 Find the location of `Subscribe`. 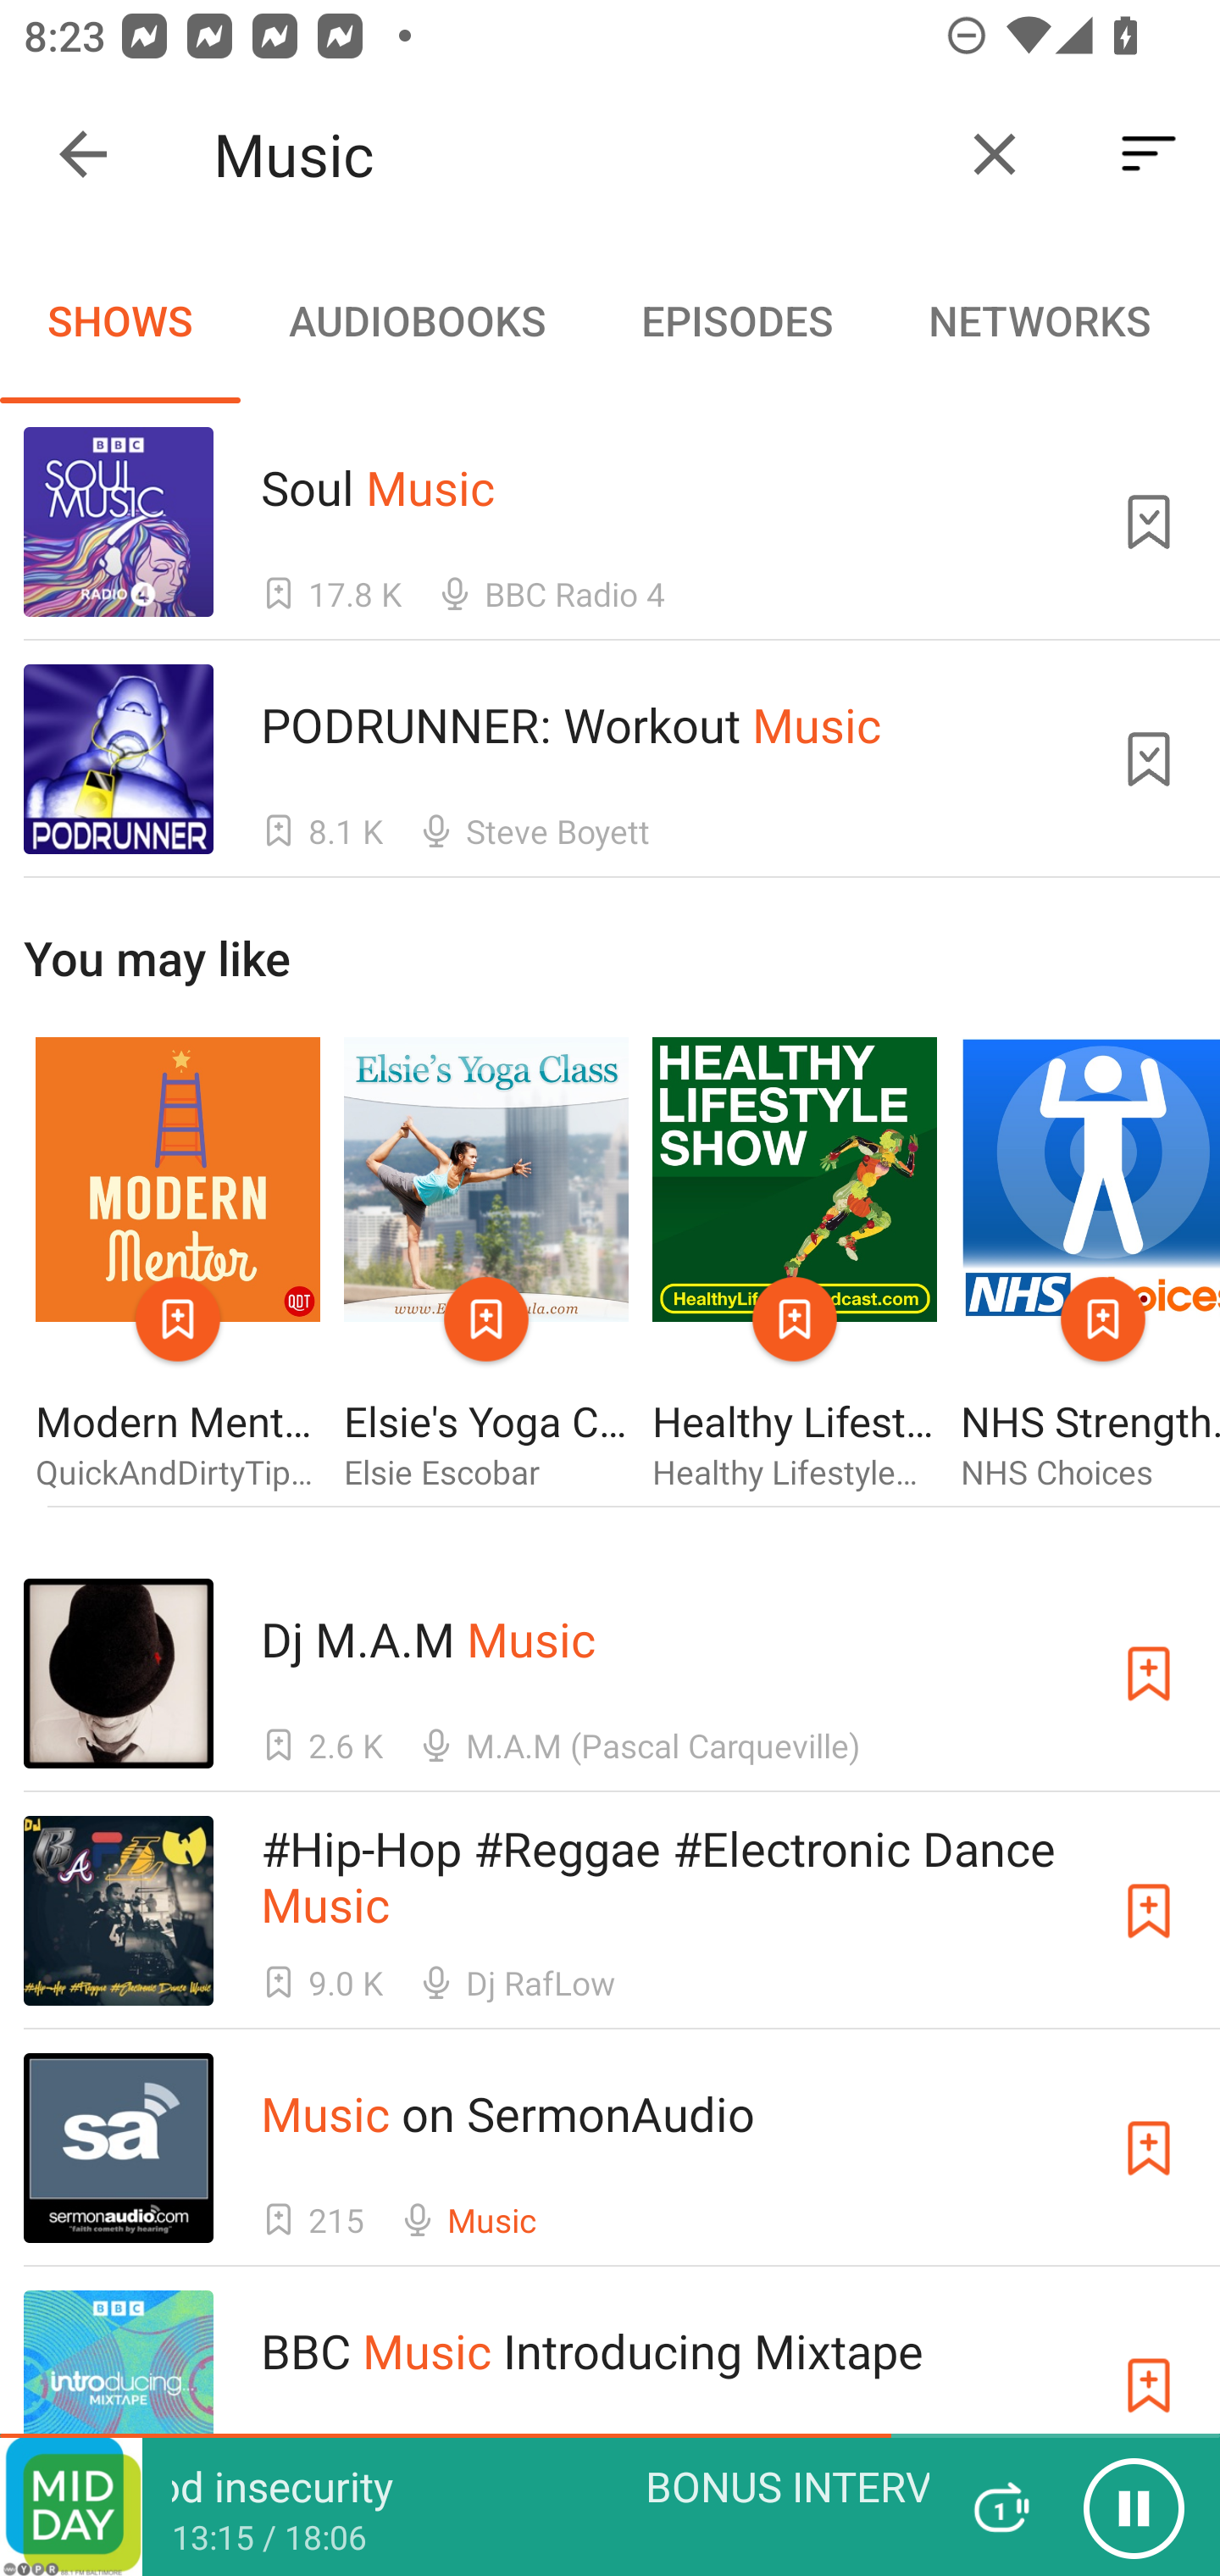

Subscribe is located at coordinates (1149, 2147).